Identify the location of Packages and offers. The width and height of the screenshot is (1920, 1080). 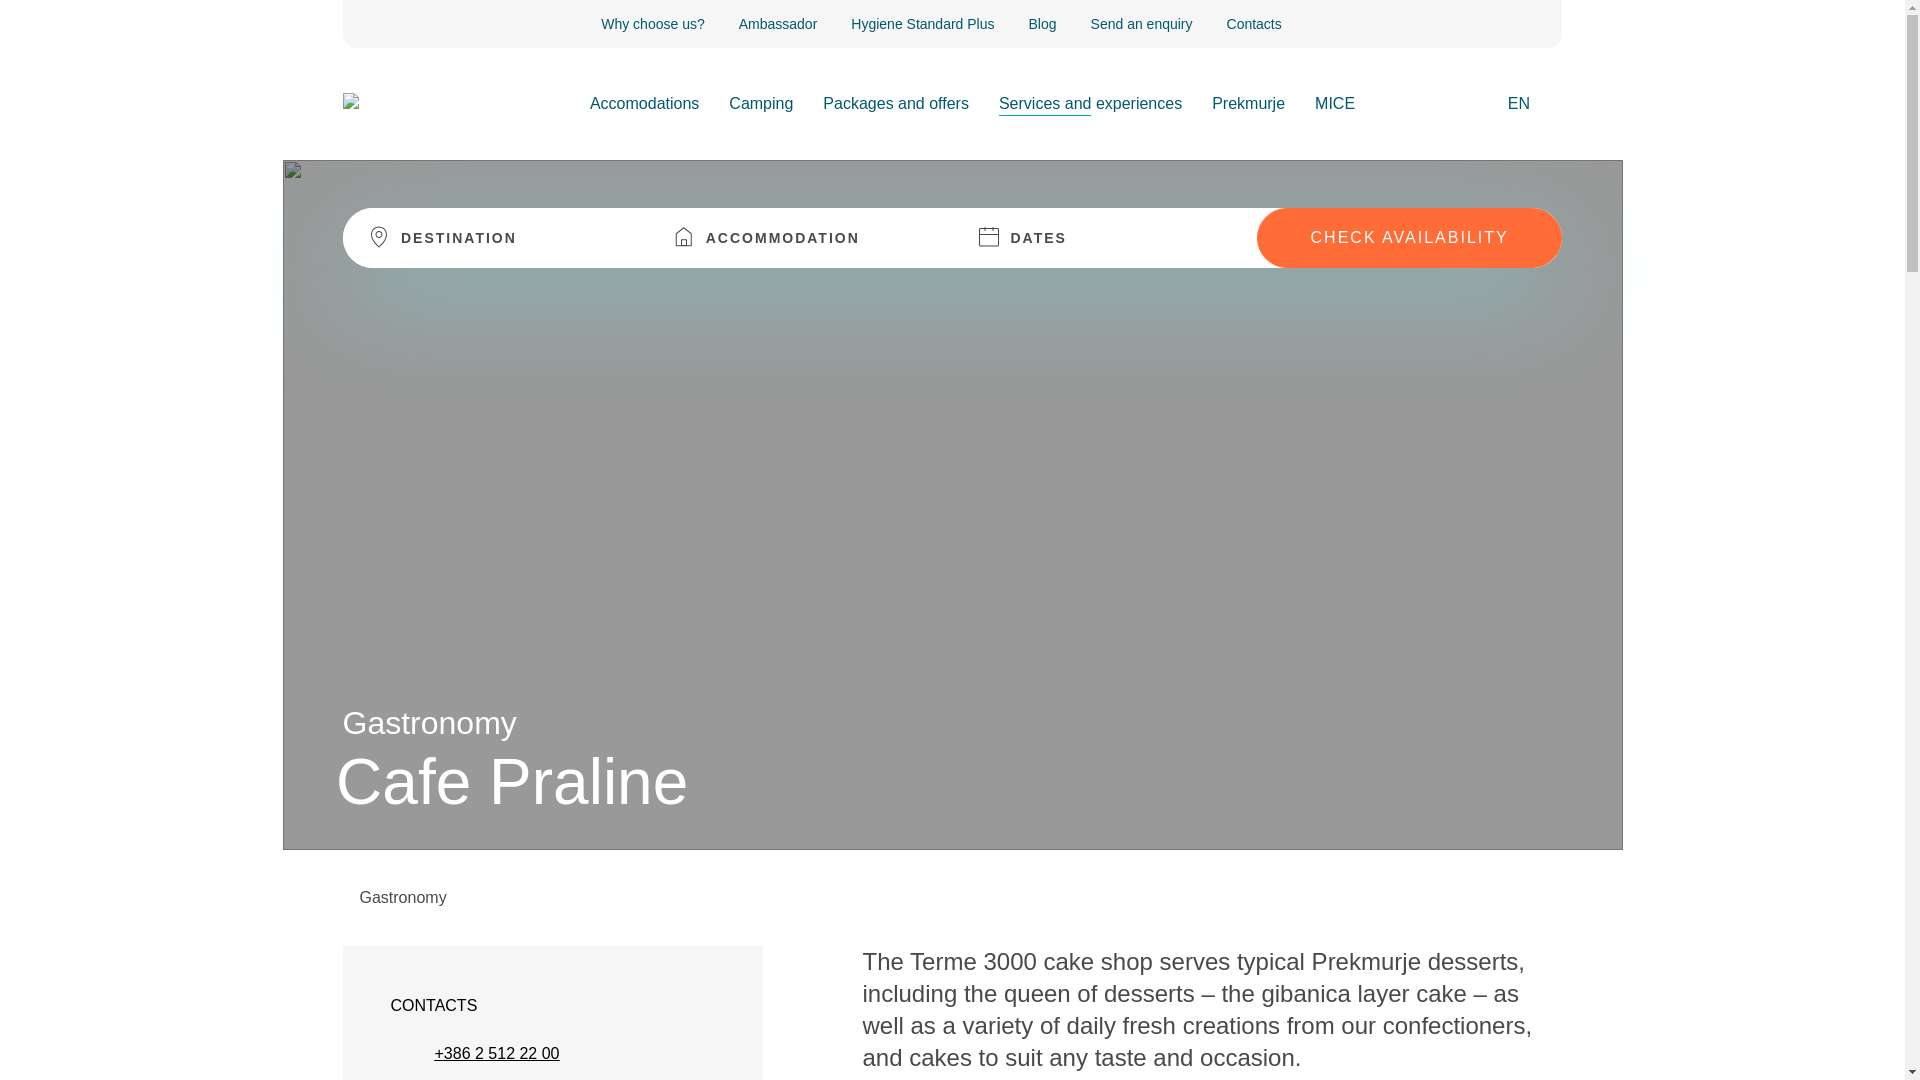
(896, 103).